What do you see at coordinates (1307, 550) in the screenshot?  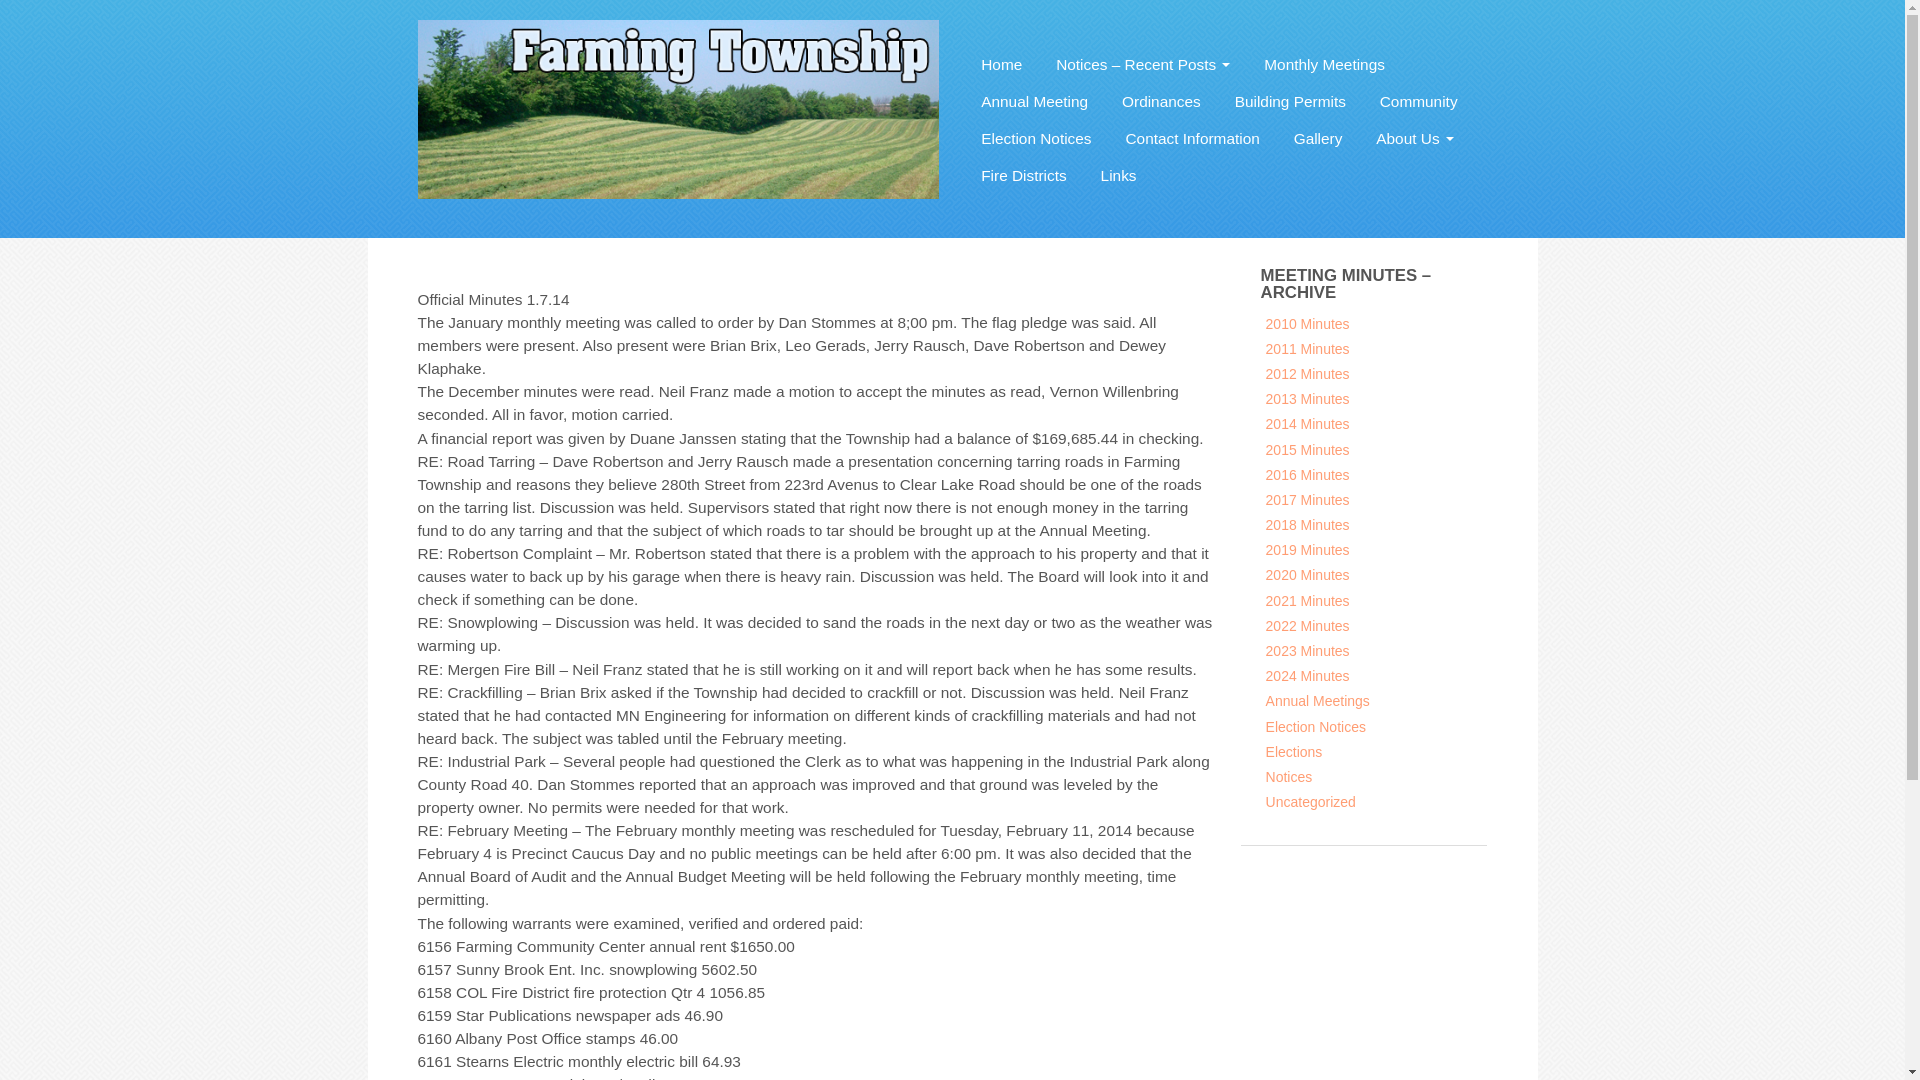 I see `2019 Minutes` at bounding box center [1307, 550].